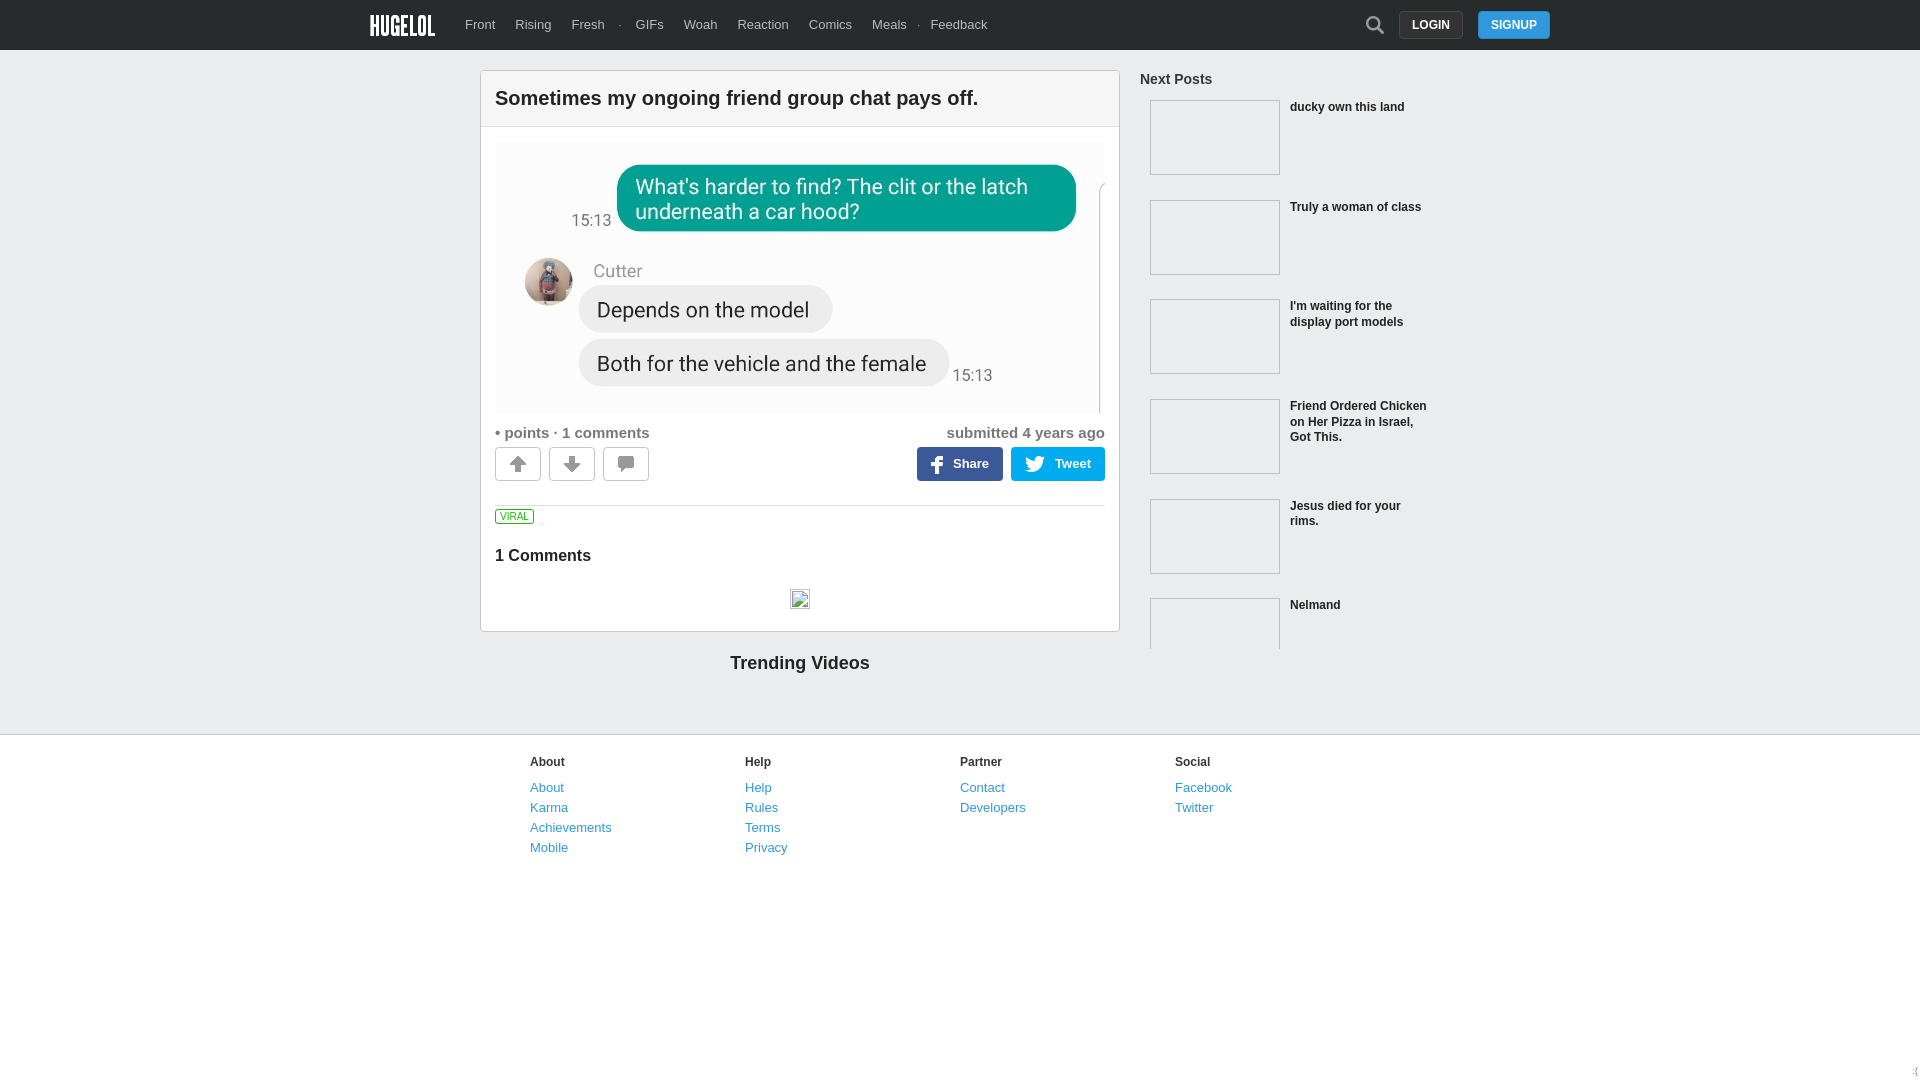  Describe the element at coordinates (1290, 538) in the screenshot. I see `Jesus died for your rims.` at that location.